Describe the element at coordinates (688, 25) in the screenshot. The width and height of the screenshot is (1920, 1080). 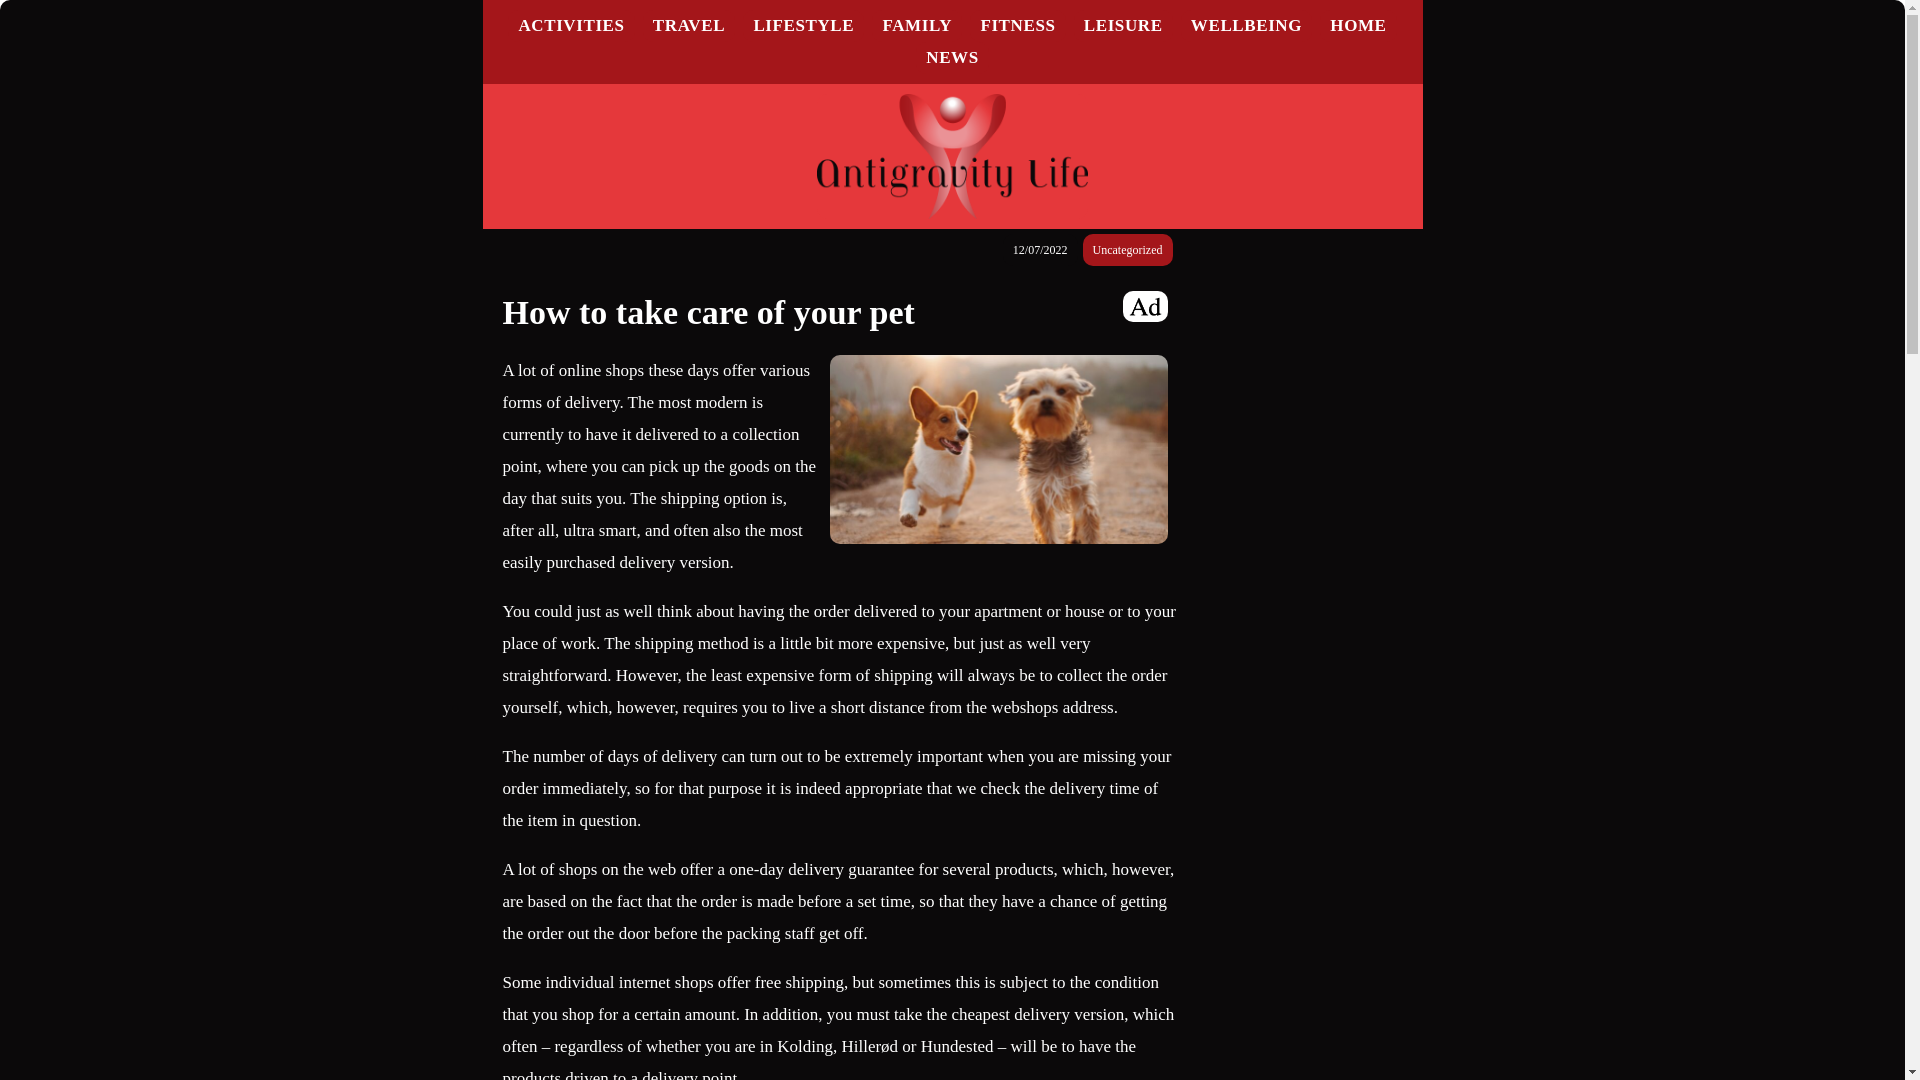
I see `TRAVEL` at that location.